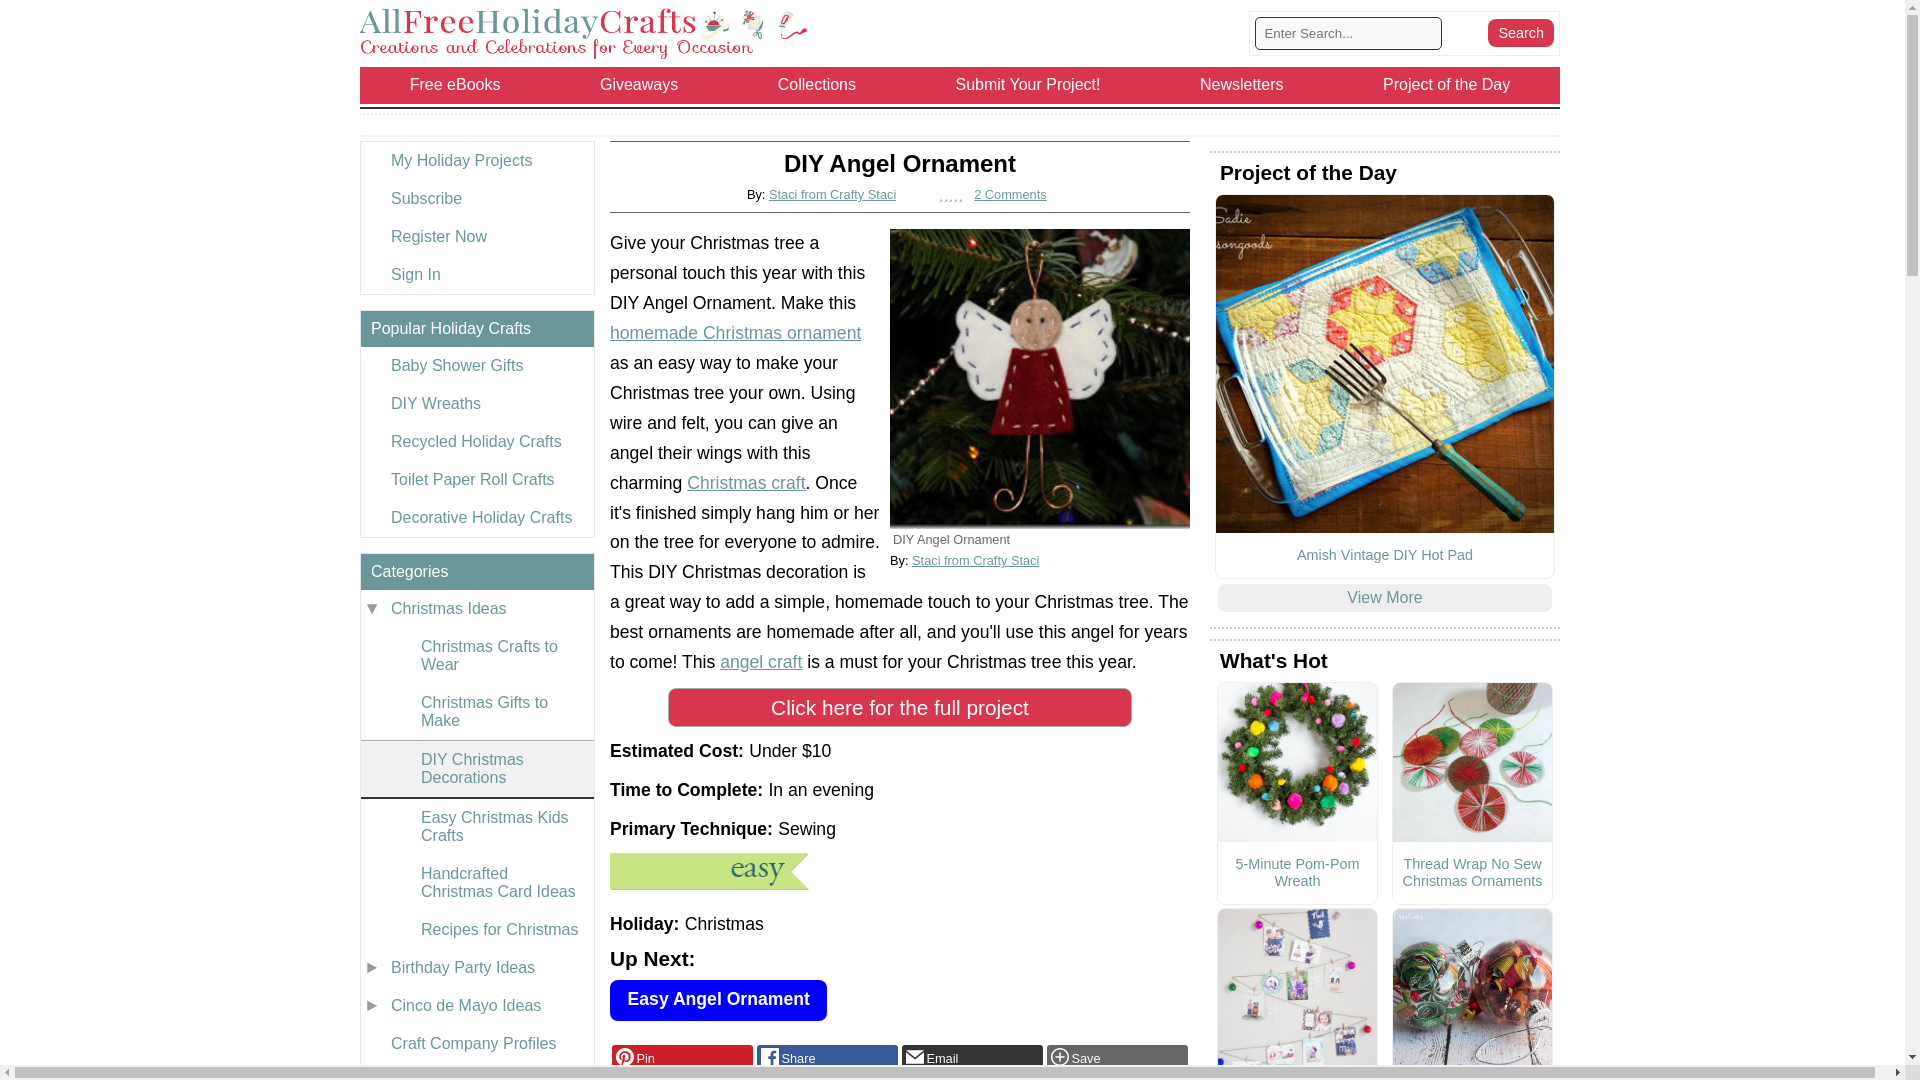 The image size is (1920, 1080). Describe the element at coordinates (1117, 1058) in the screenshot. I see `Add` at that location.